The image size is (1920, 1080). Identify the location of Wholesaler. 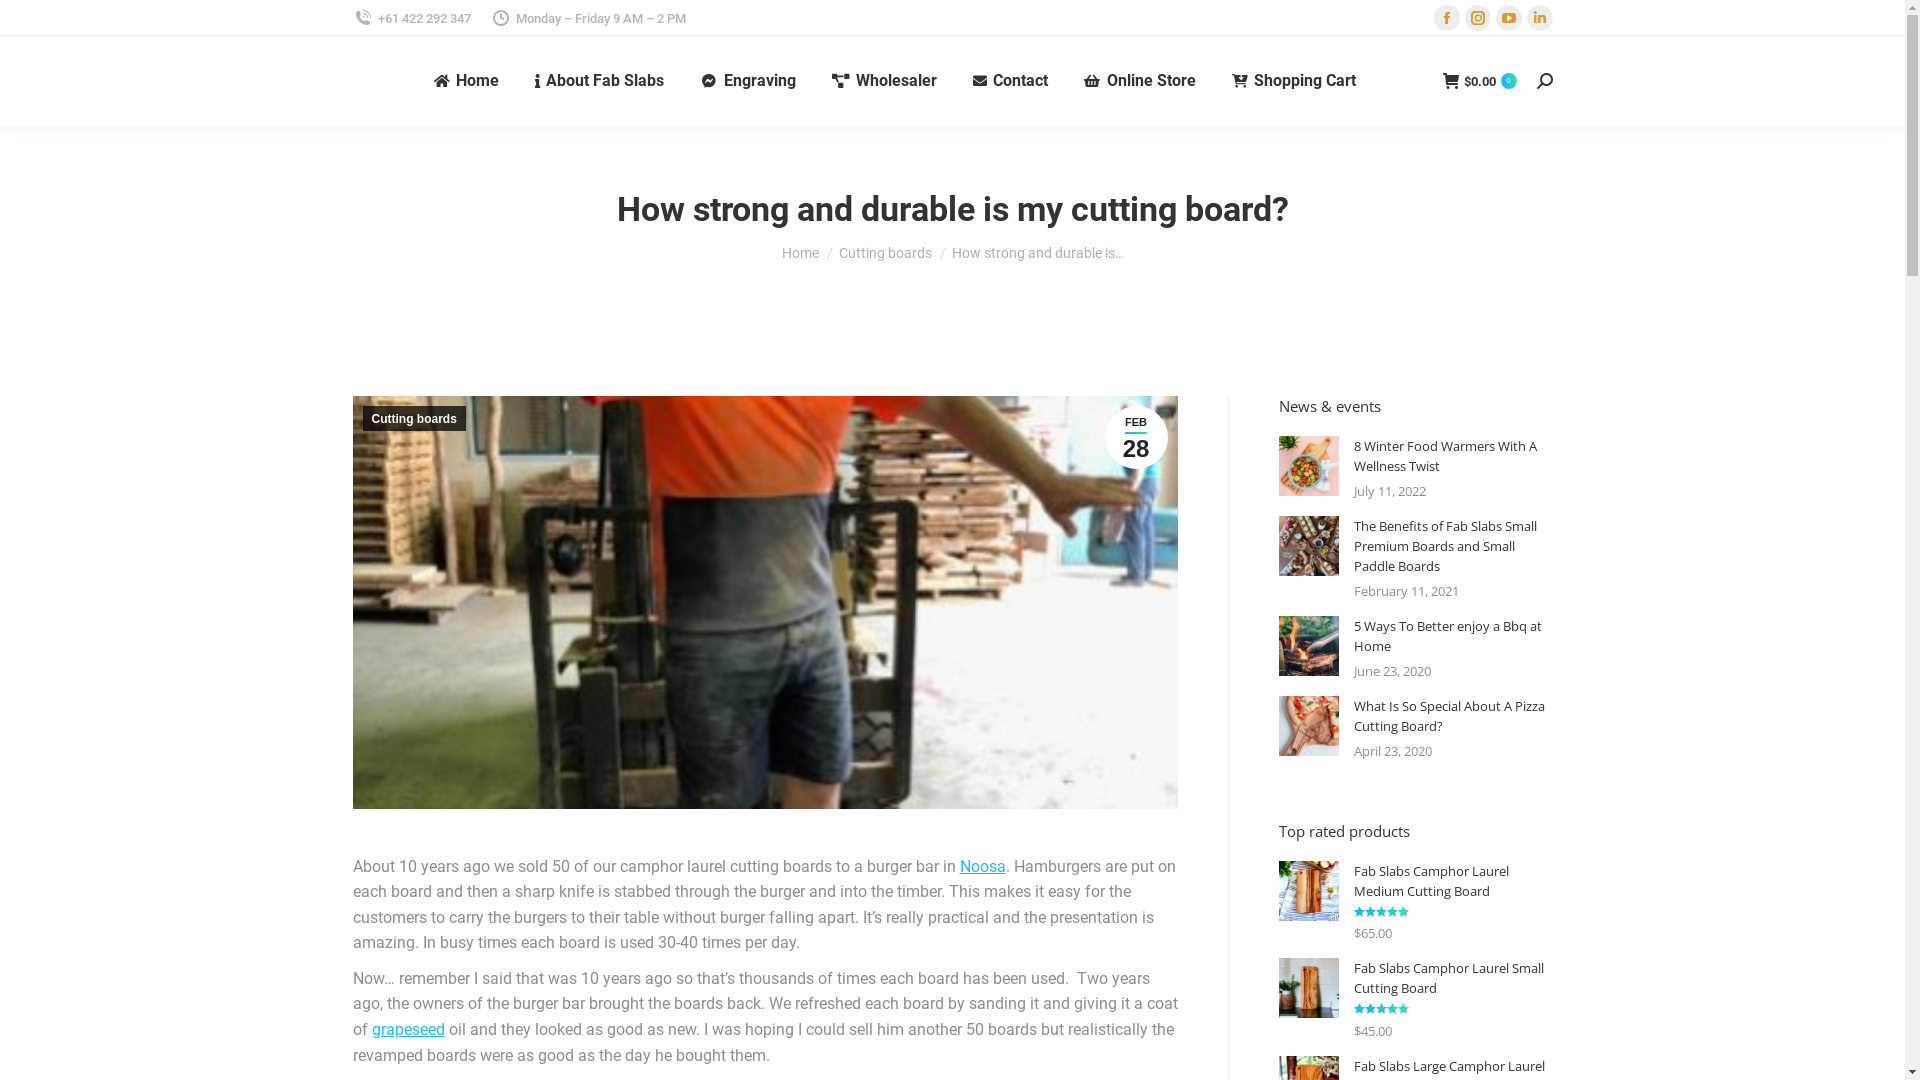
(884, 81).